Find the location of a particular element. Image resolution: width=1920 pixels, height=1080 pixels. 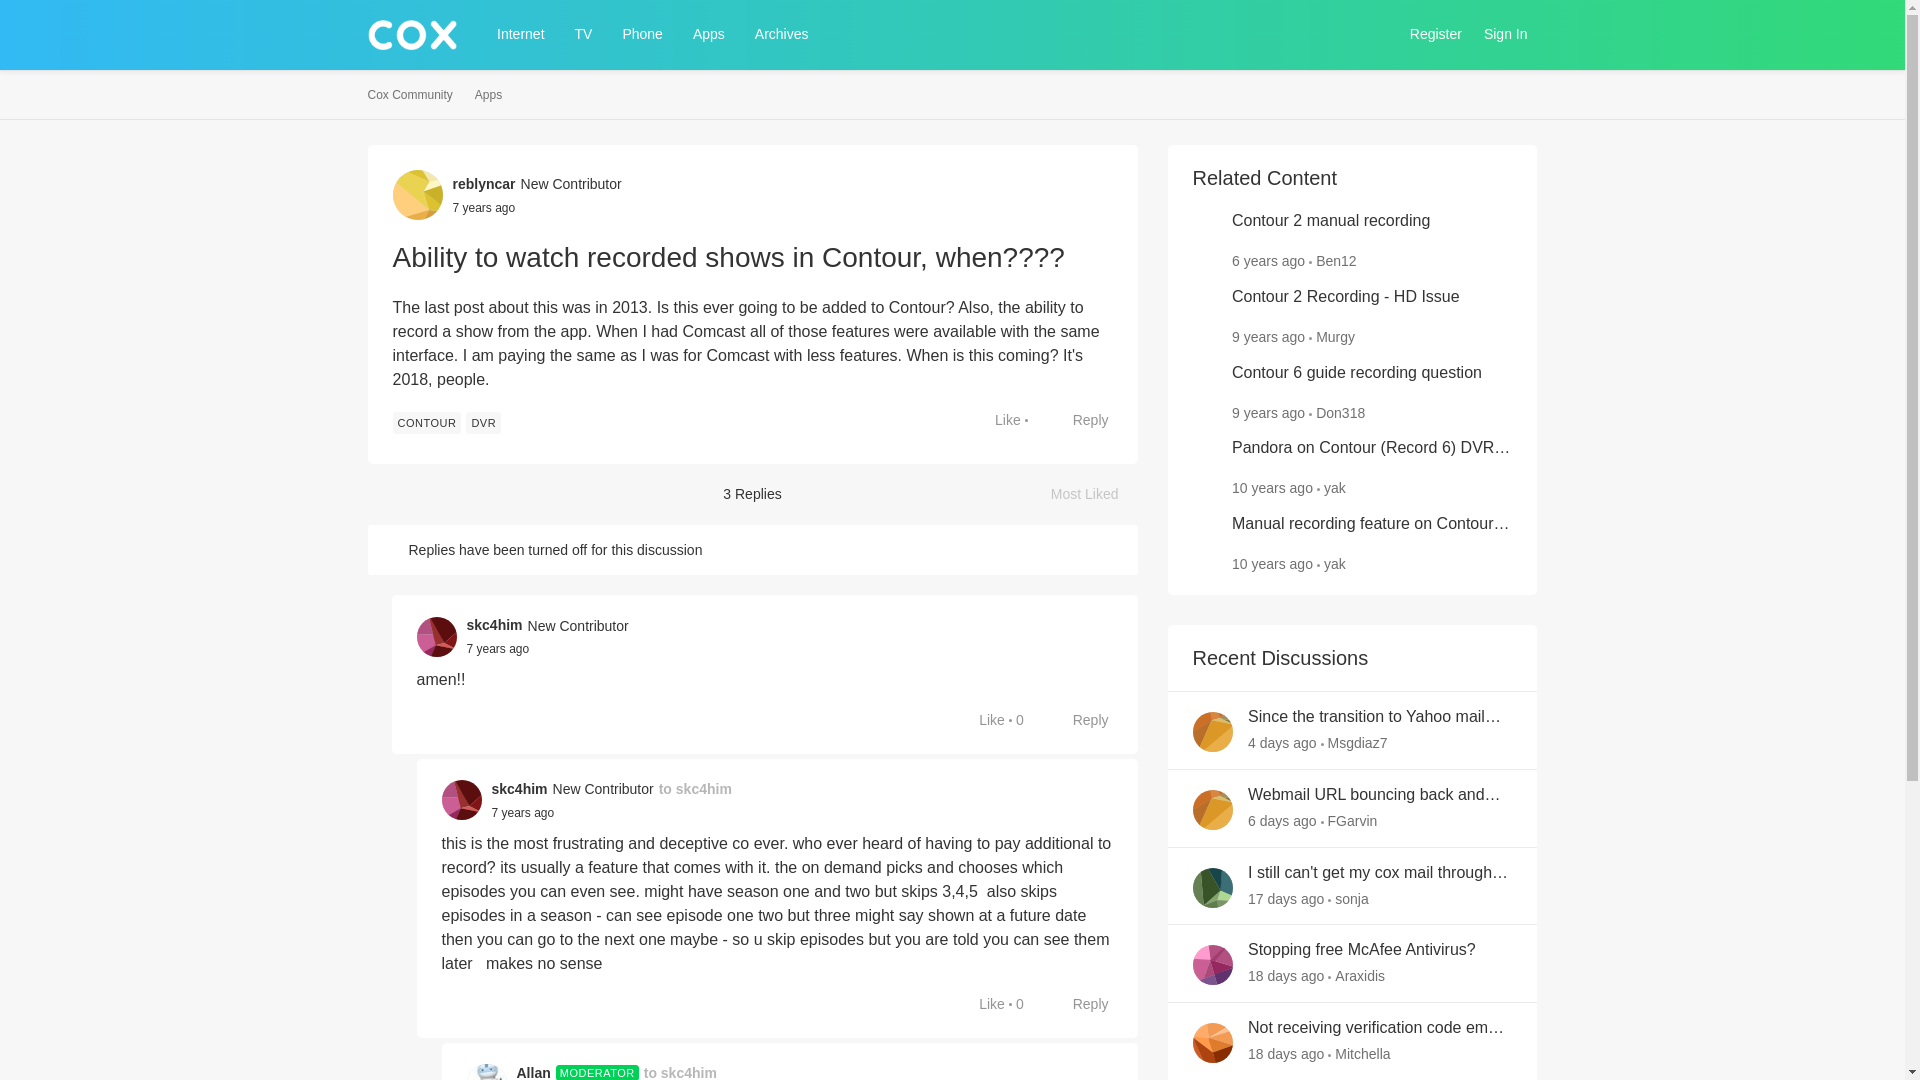

Manual recording feature on Contour Record 6 is balky. is located at coordinates (1372, 524).